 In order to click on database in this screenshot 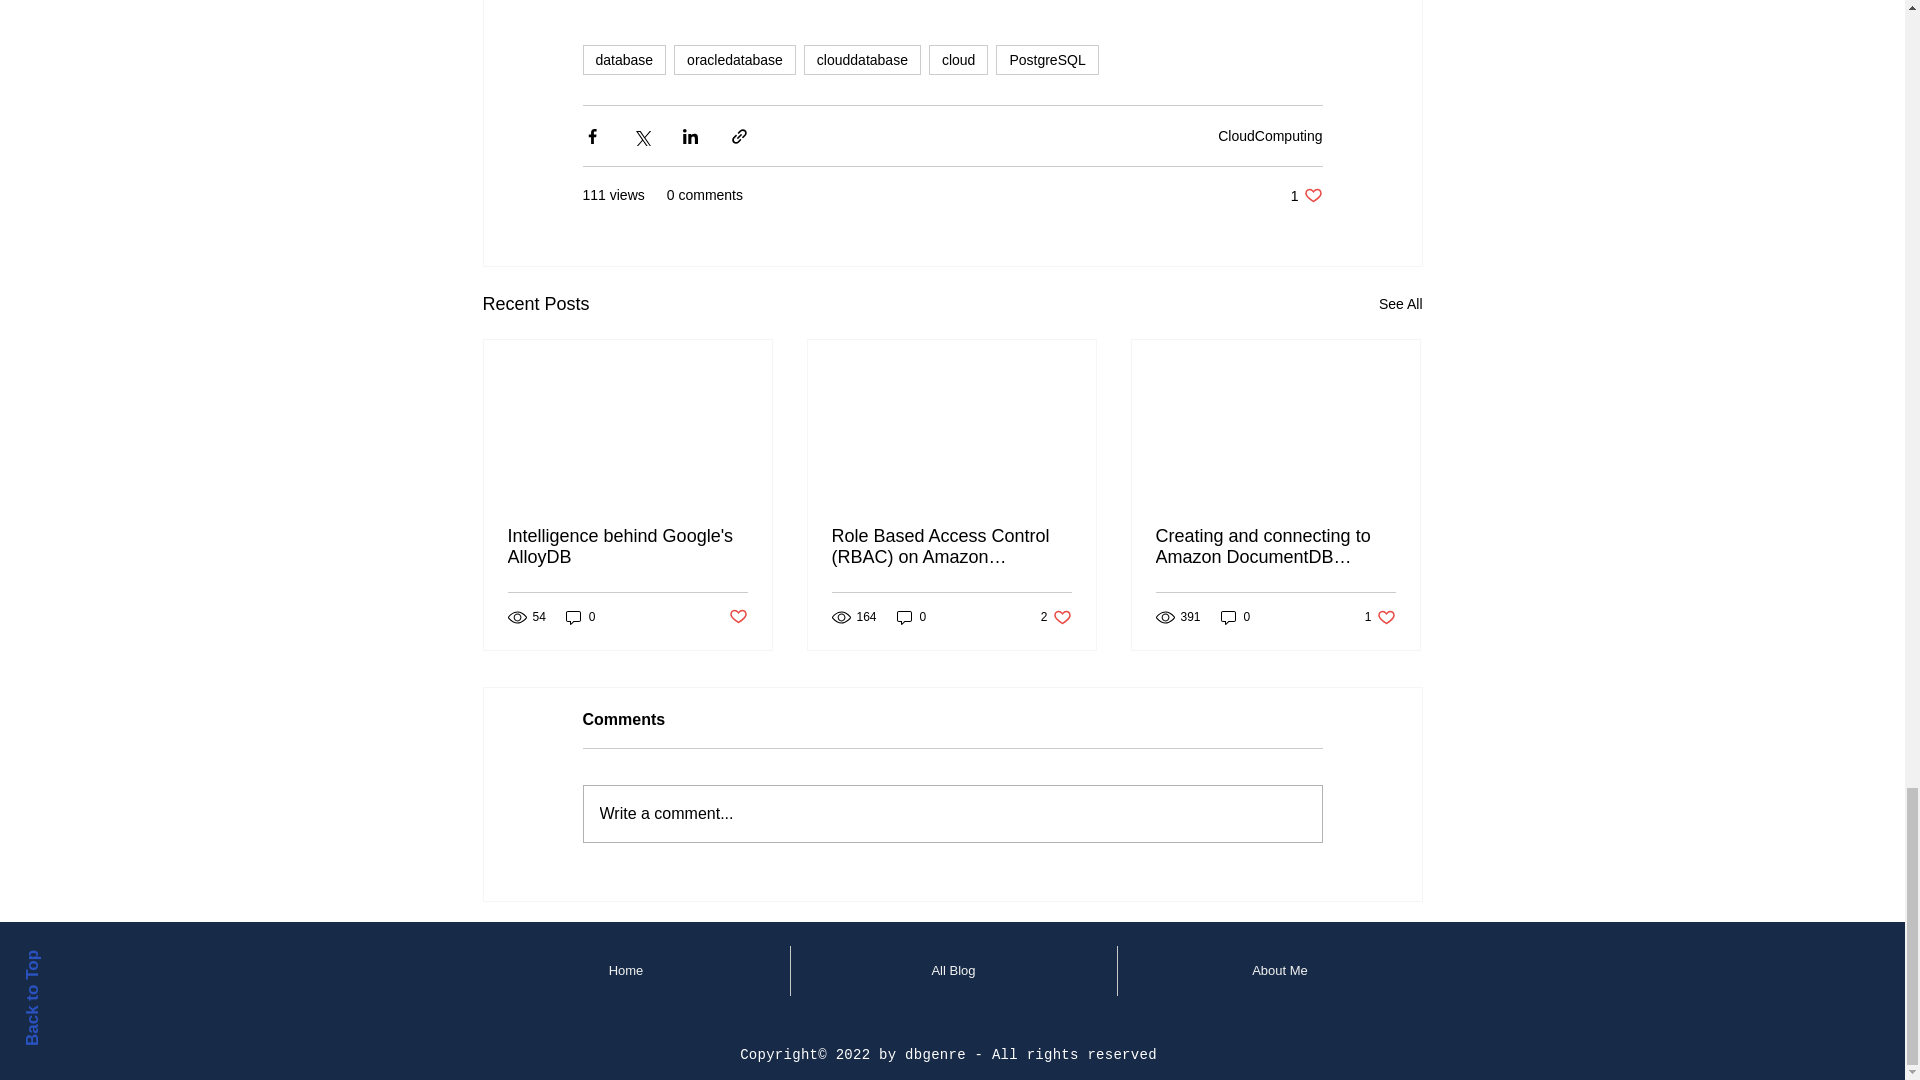, I will do `click(624, 60)`.